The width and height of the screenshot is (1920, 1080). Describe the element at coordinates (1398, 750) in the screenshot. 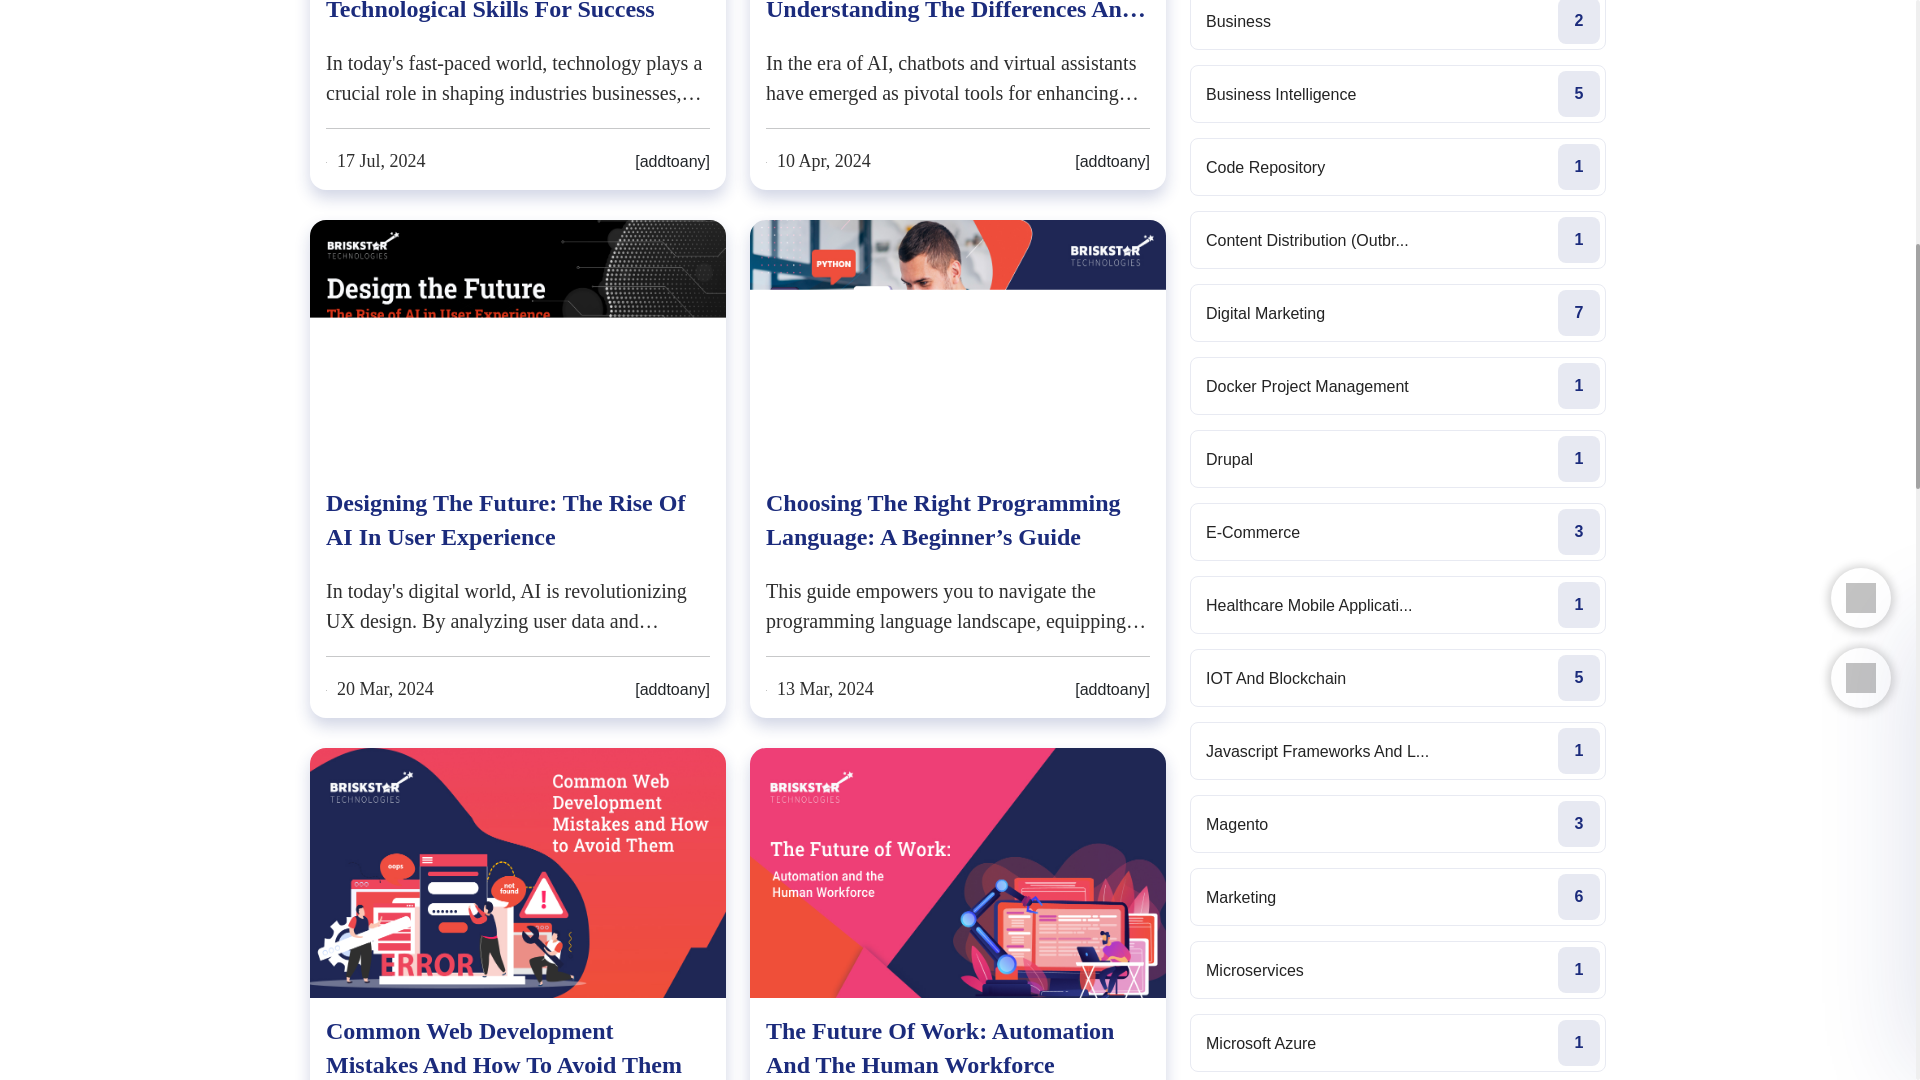

I see `Javascript Frameworks and Libraries` at that location.